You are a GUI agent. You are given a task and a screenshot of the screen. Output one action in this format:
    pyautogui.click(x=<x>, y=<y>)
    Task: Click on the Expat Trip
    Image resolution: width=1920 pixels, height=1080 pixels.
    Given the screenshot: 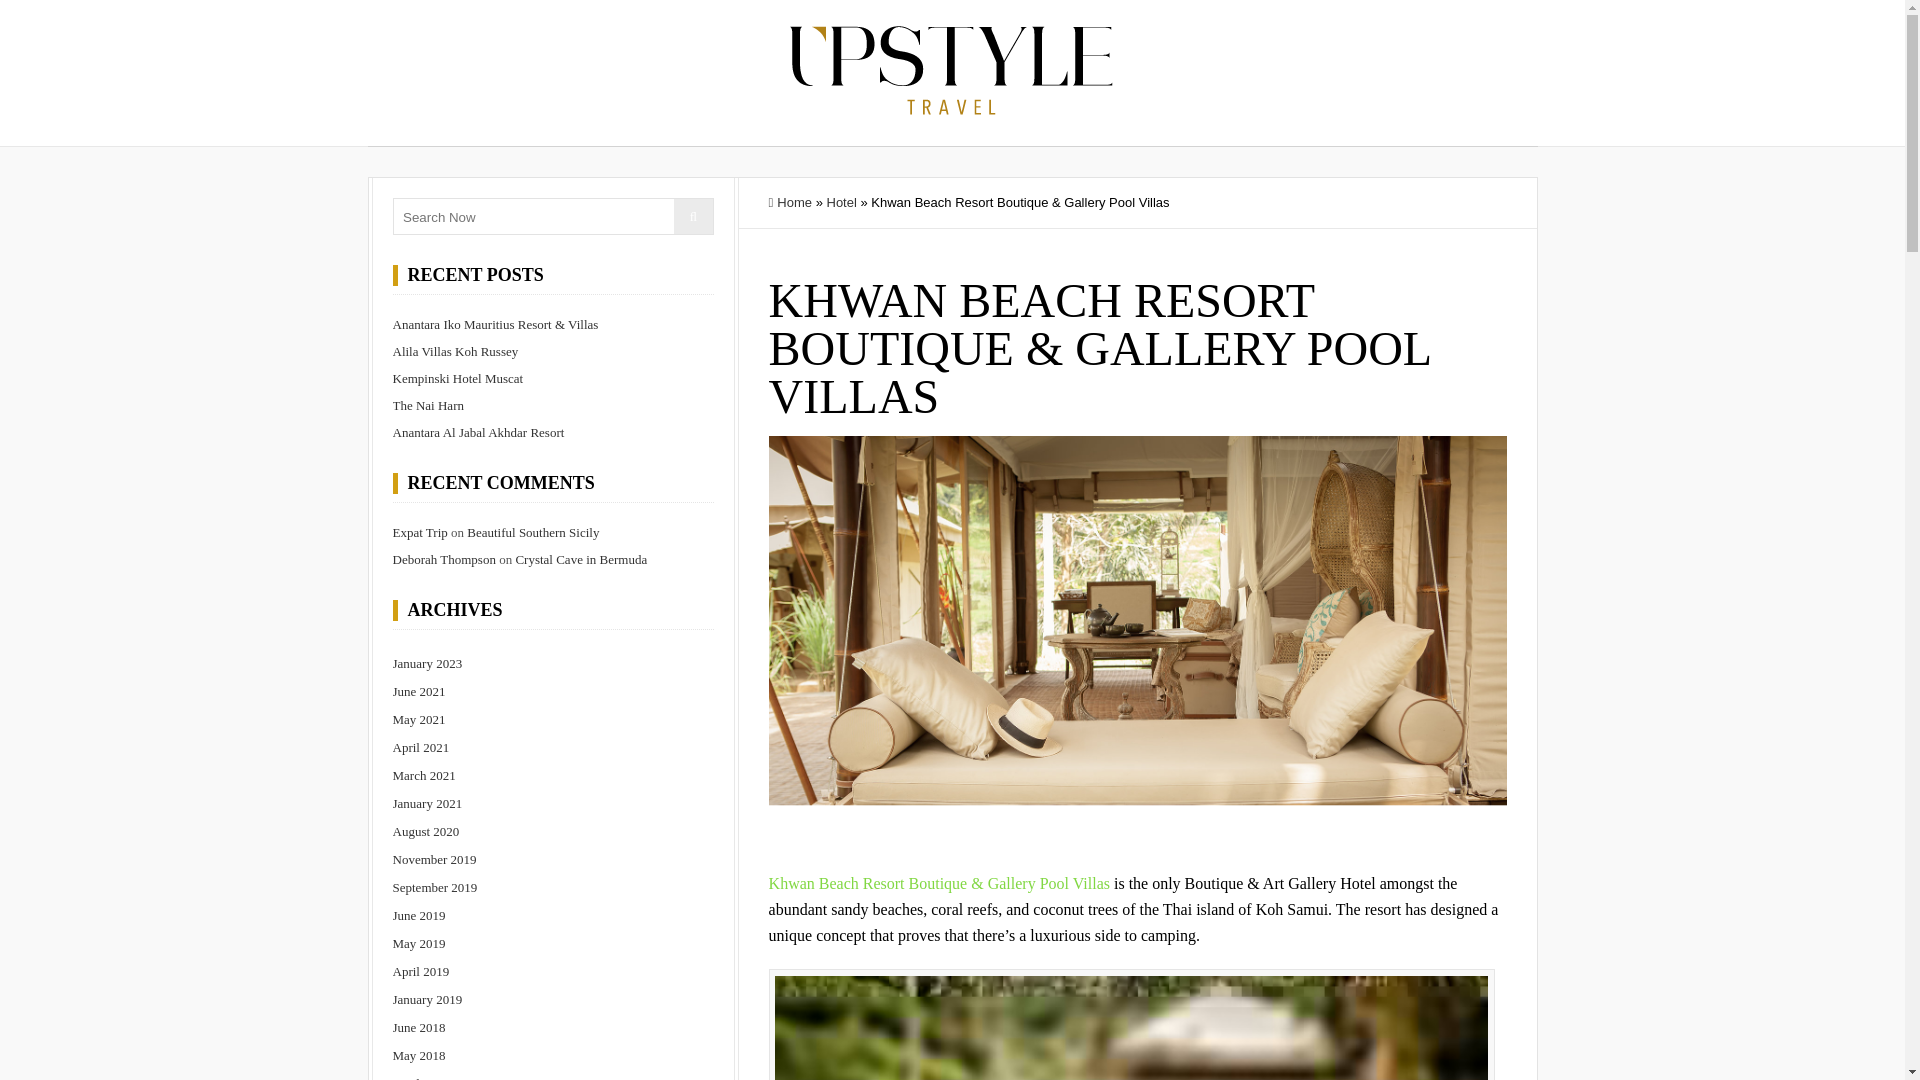 What is the action you would take?
    pyautogui.click(x=419, y=532)
    